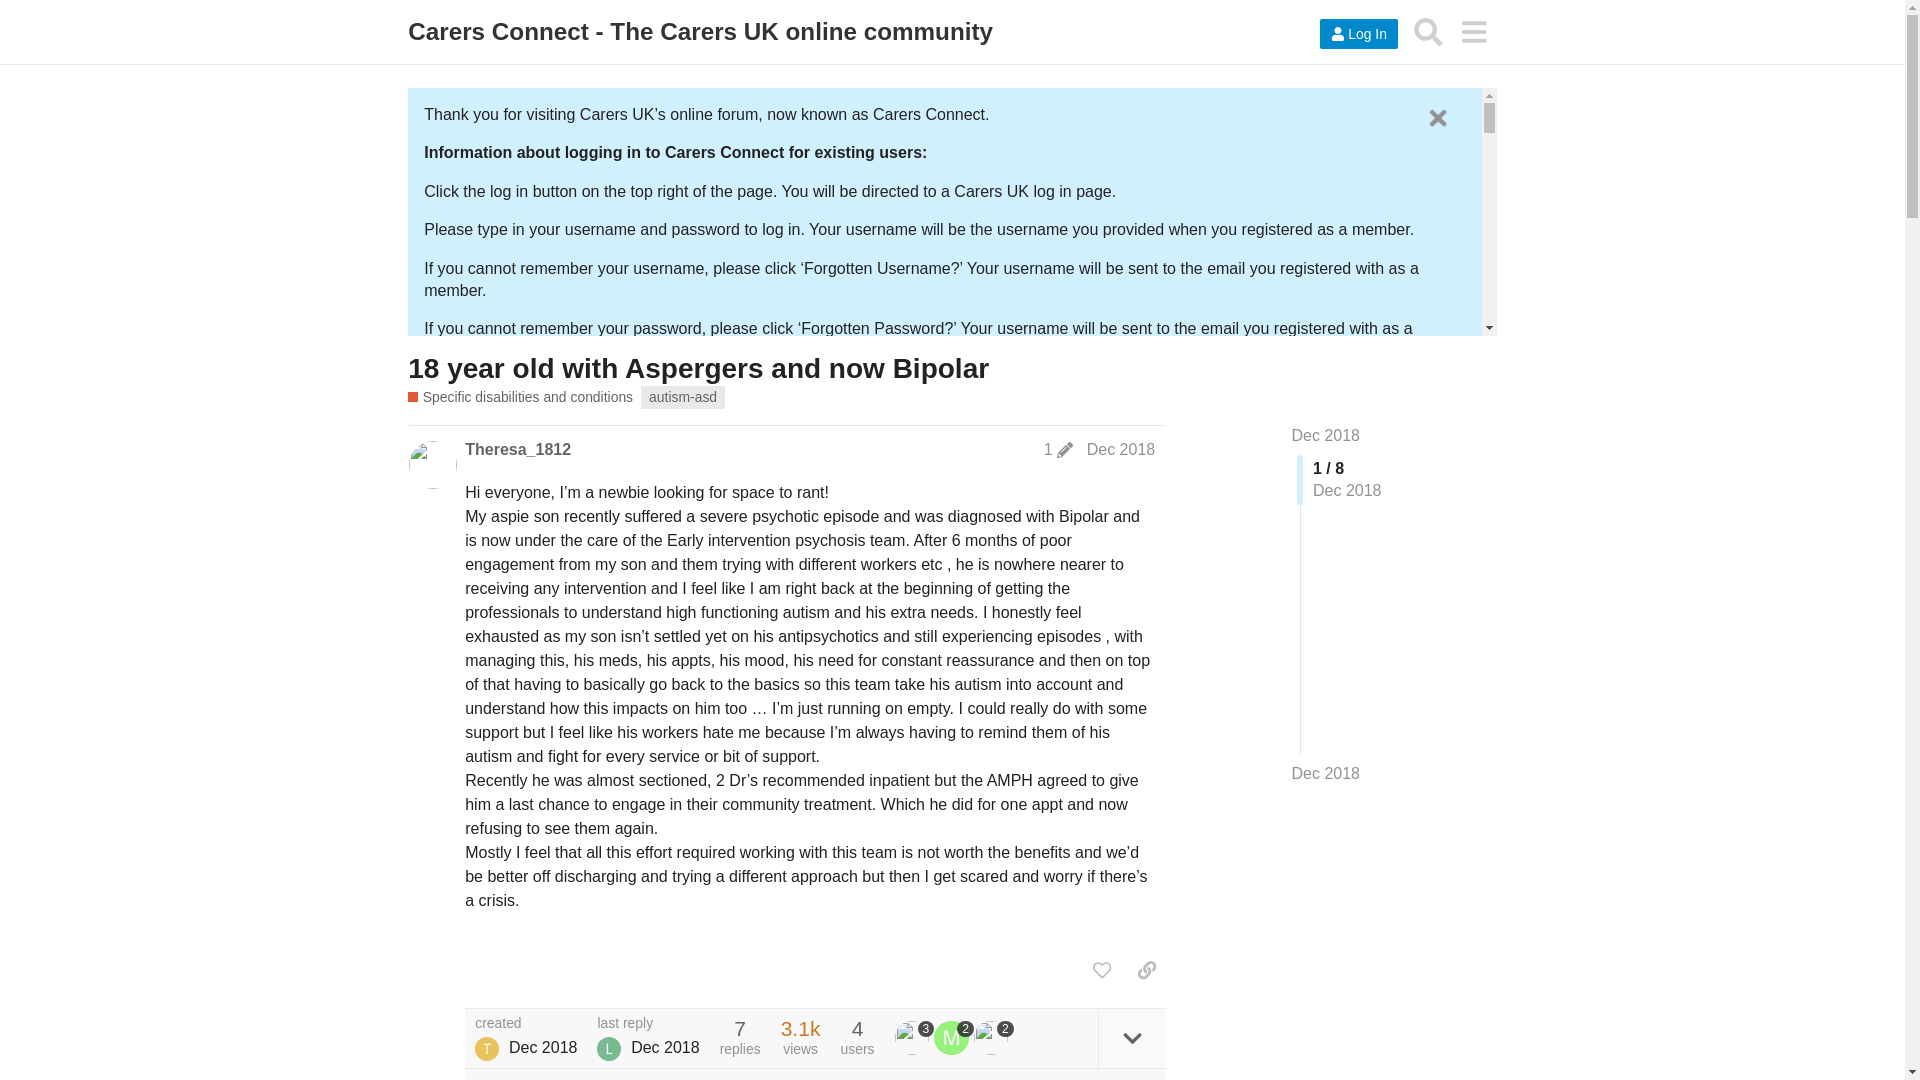 This screenshot has height=1080, width=1920. What do you see at coordinates (700, 32) in the screenshot?
I see `Carers Connect - The Carers UK online community` at bounding box center [700, 32].